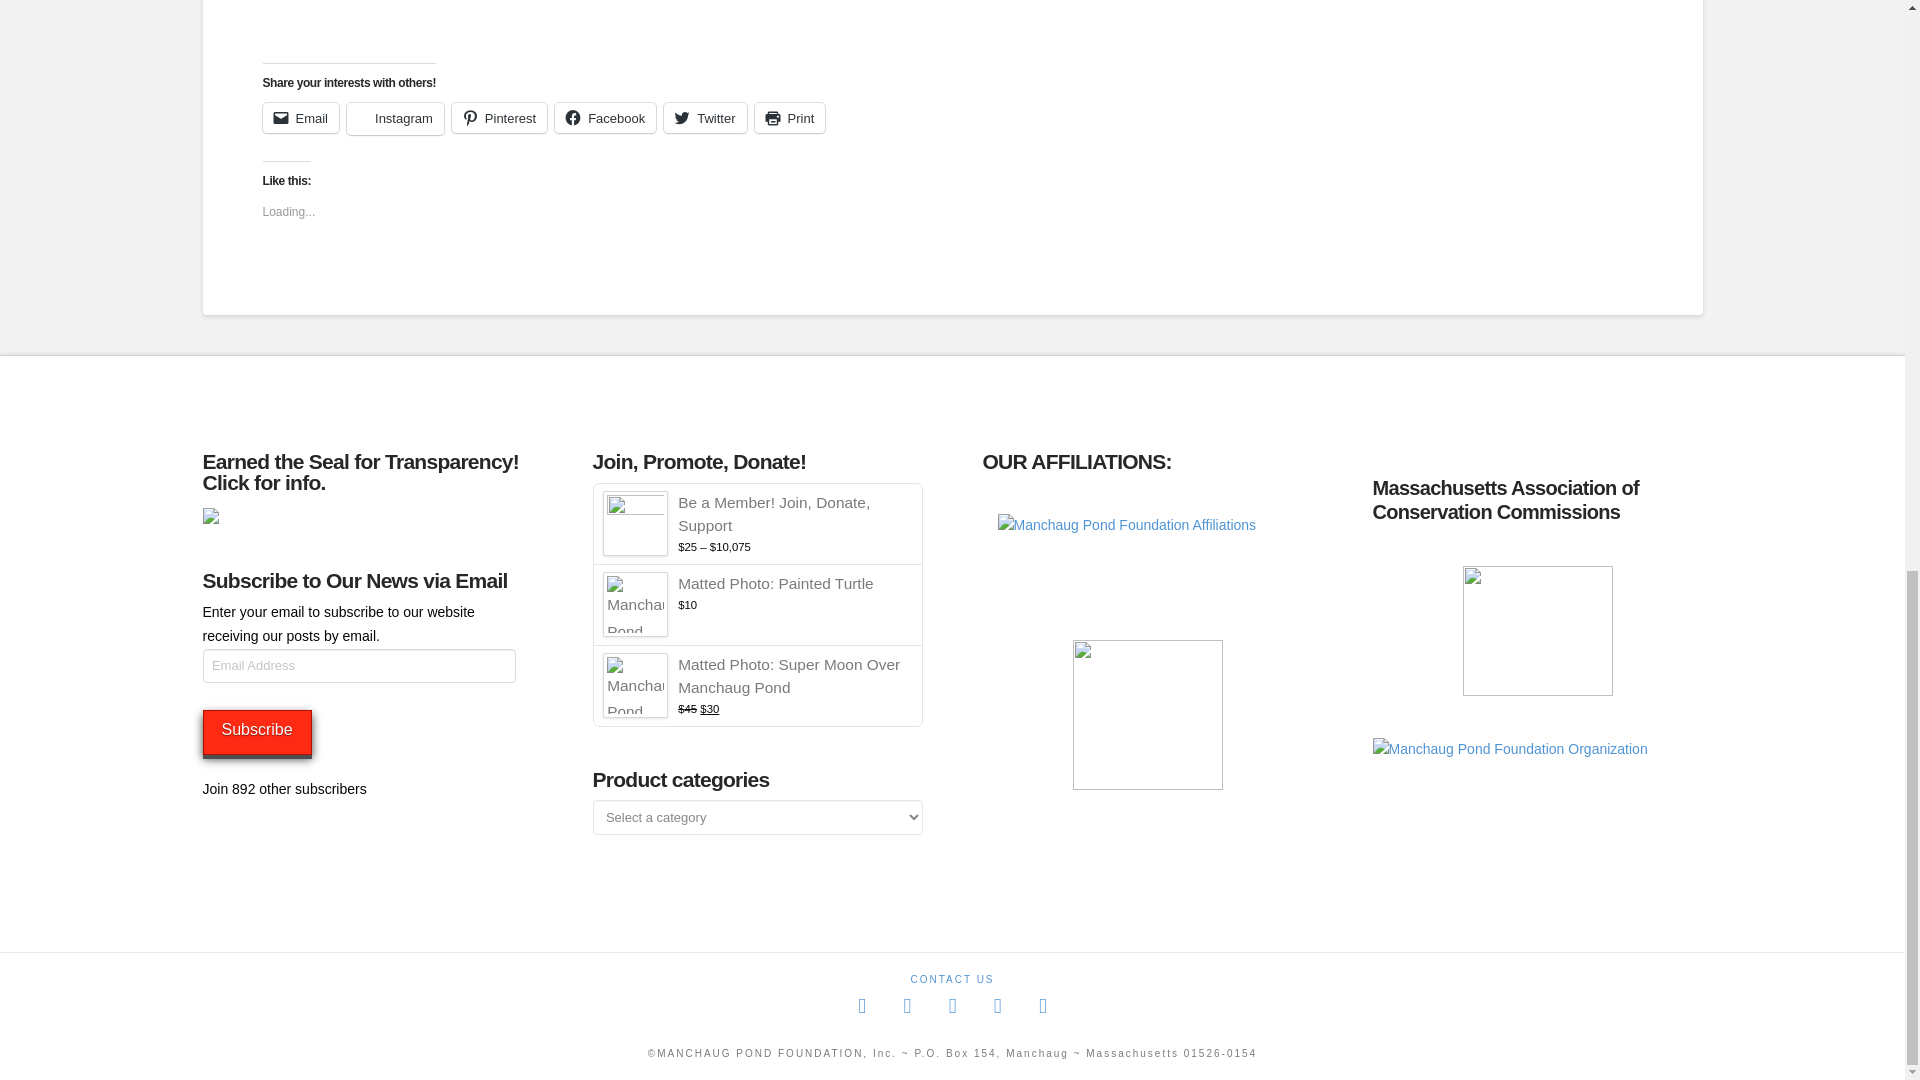 This screenshot has height=1080, width=1920. What do you see at coordinates (790, 117) in the screenshot?
I see `Click to print` at bounding box center [790, 117].